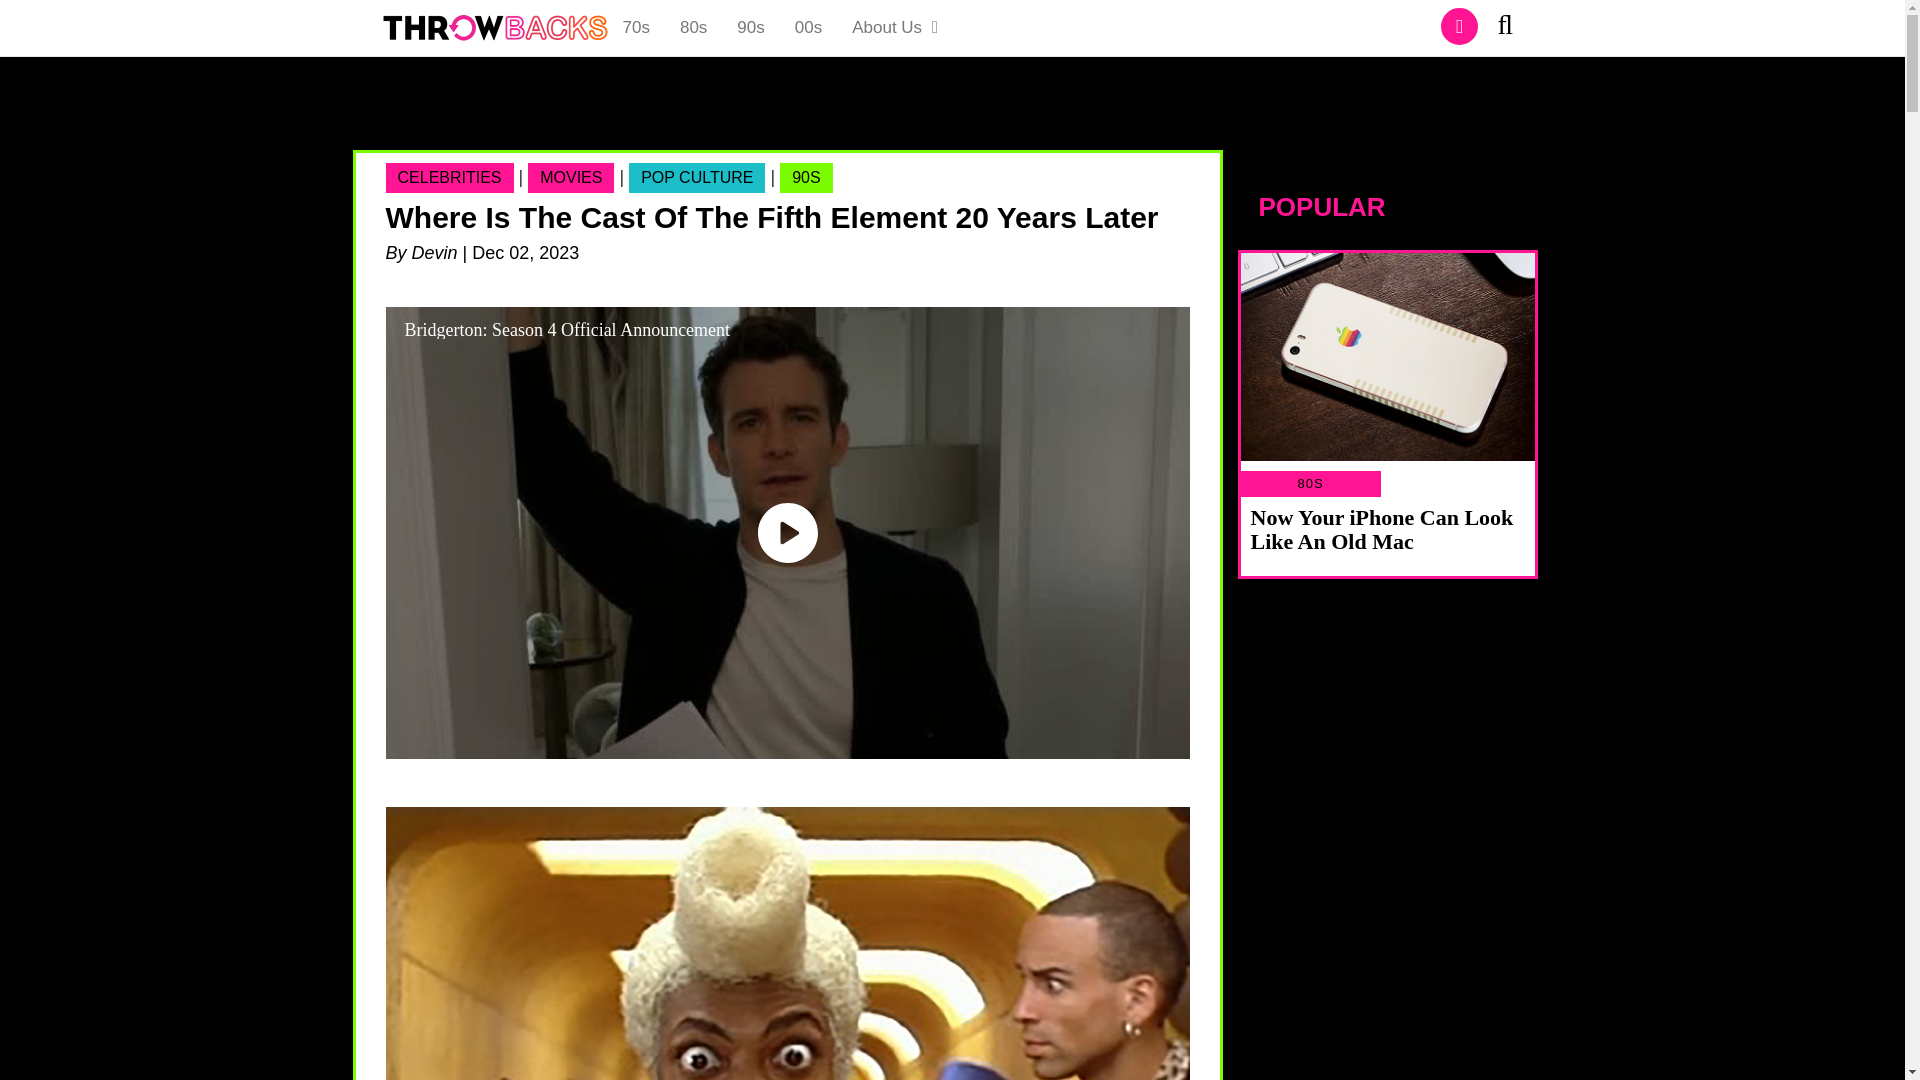  What do you see at coordinates (805, 178) in the screenshot?
I see `90S` at bounding box center [805, 178].